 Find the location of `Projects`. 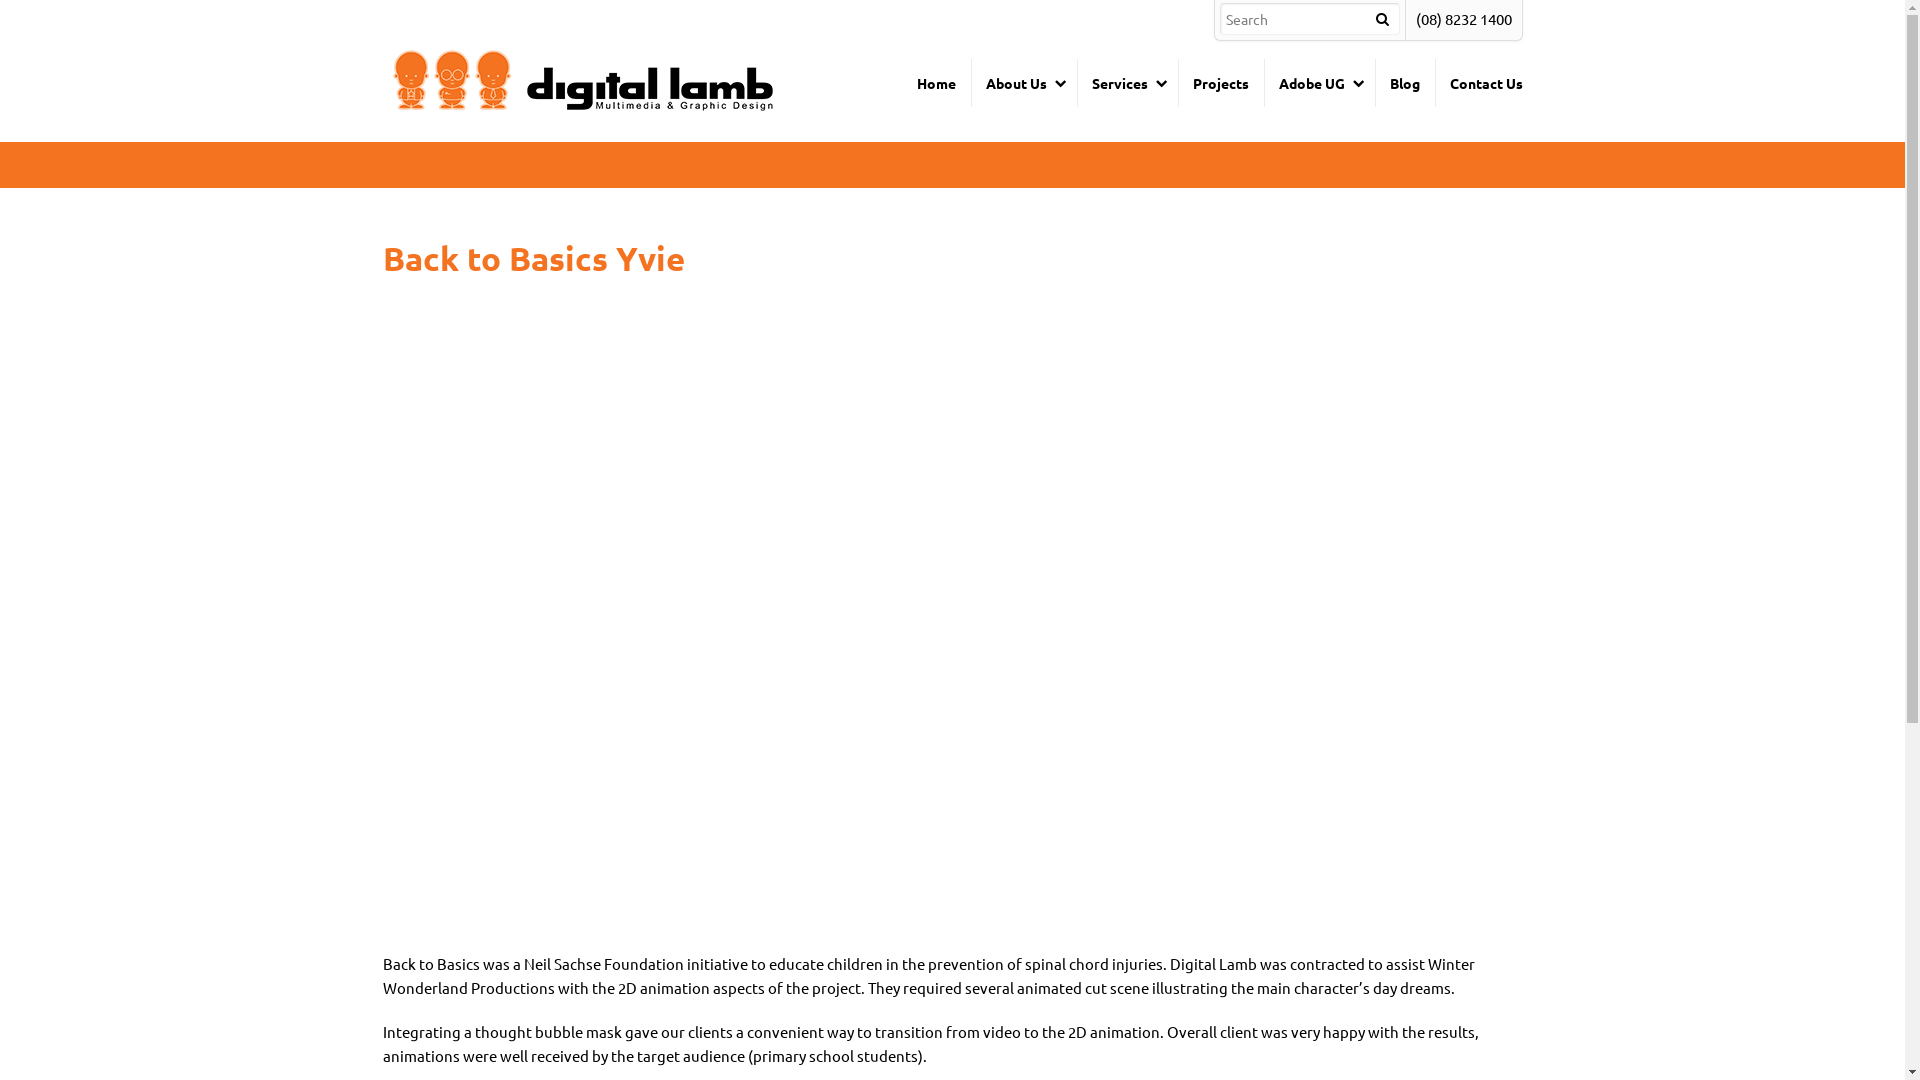

Projects is located at coordinates (1221, 83).